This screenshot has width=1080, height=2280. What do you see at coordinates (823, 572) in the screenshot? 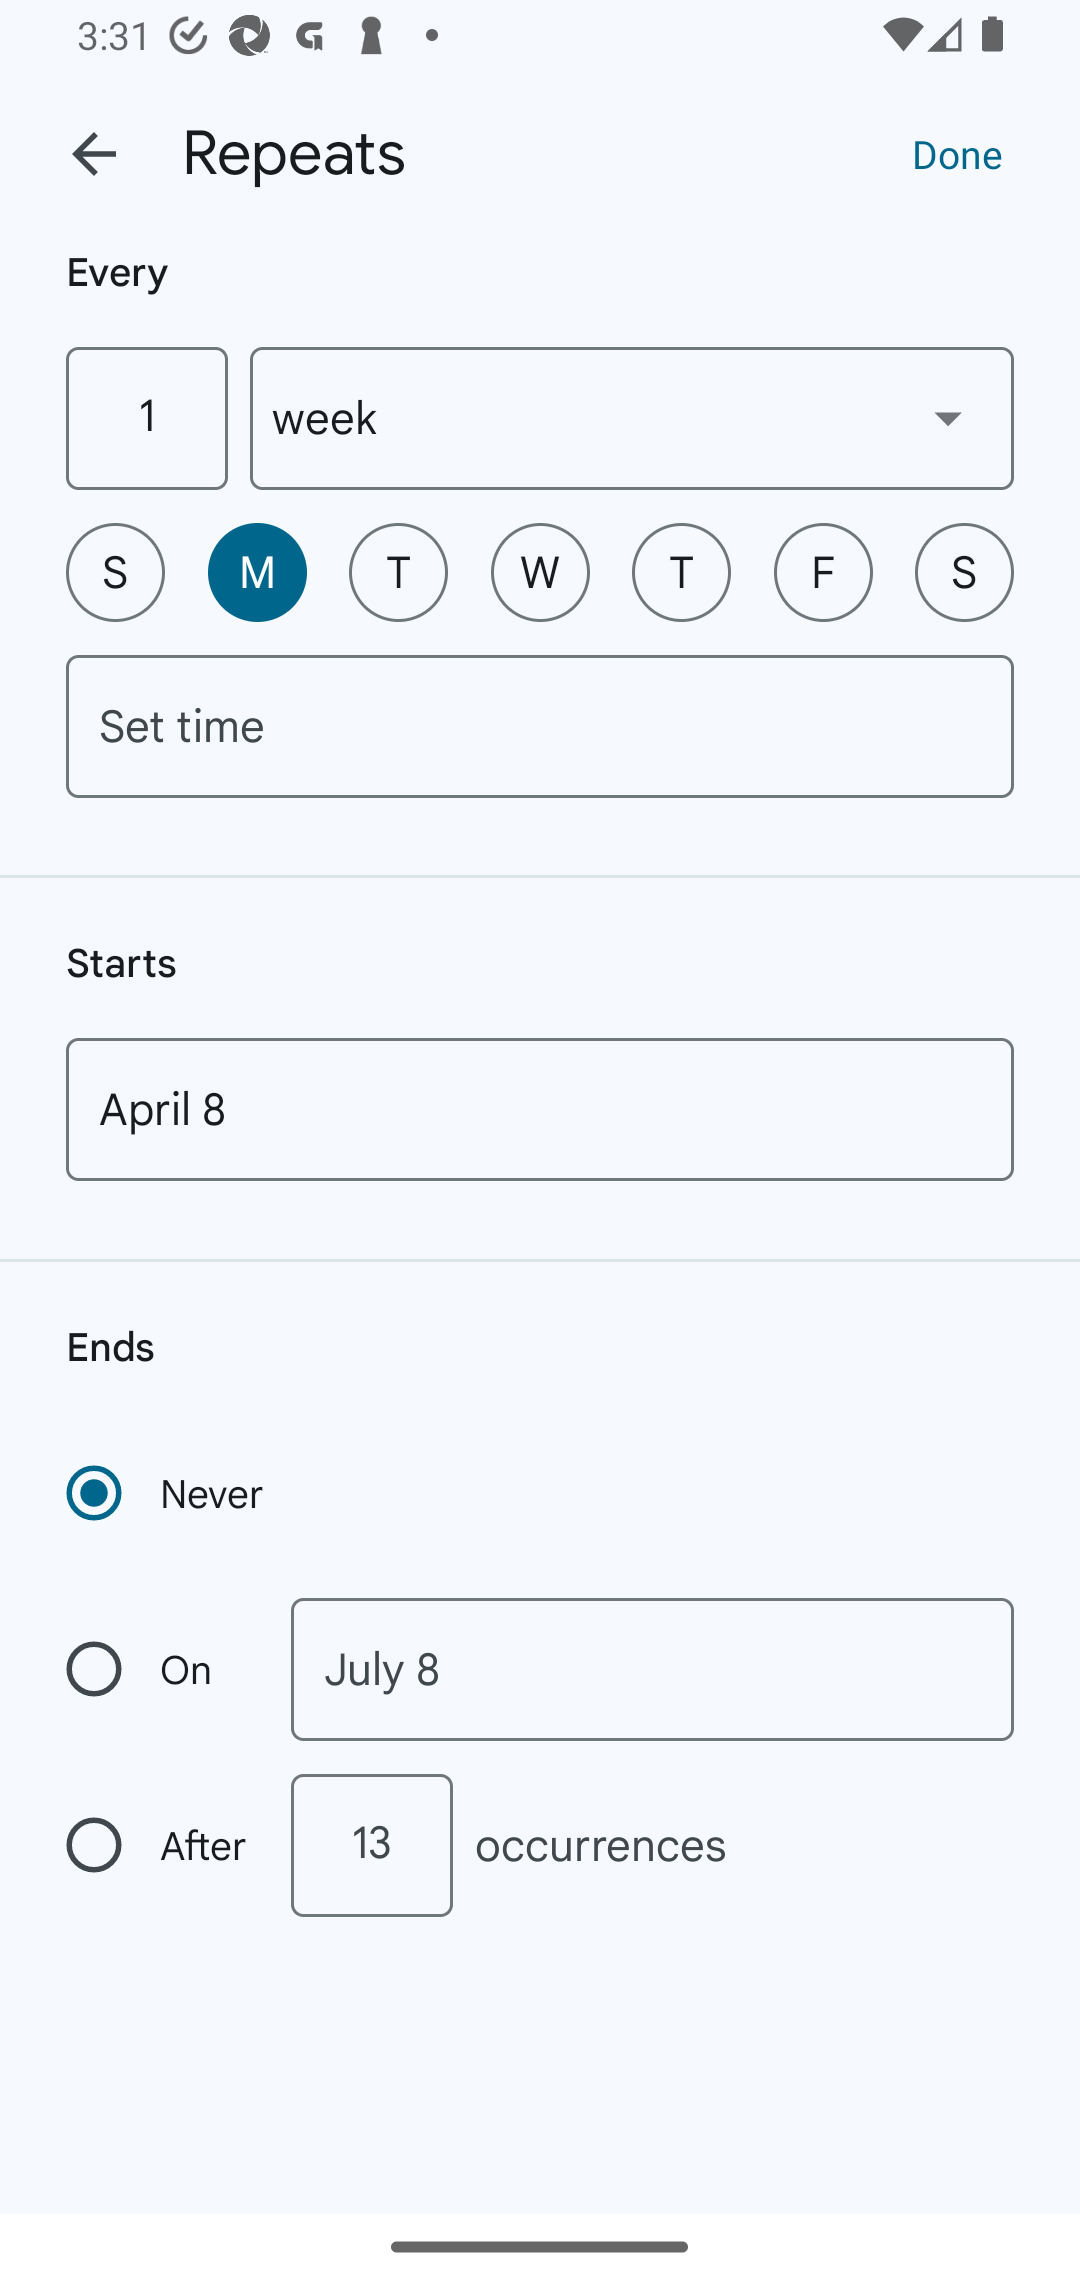
I see `F Friday` at bounding box center [823, 572].